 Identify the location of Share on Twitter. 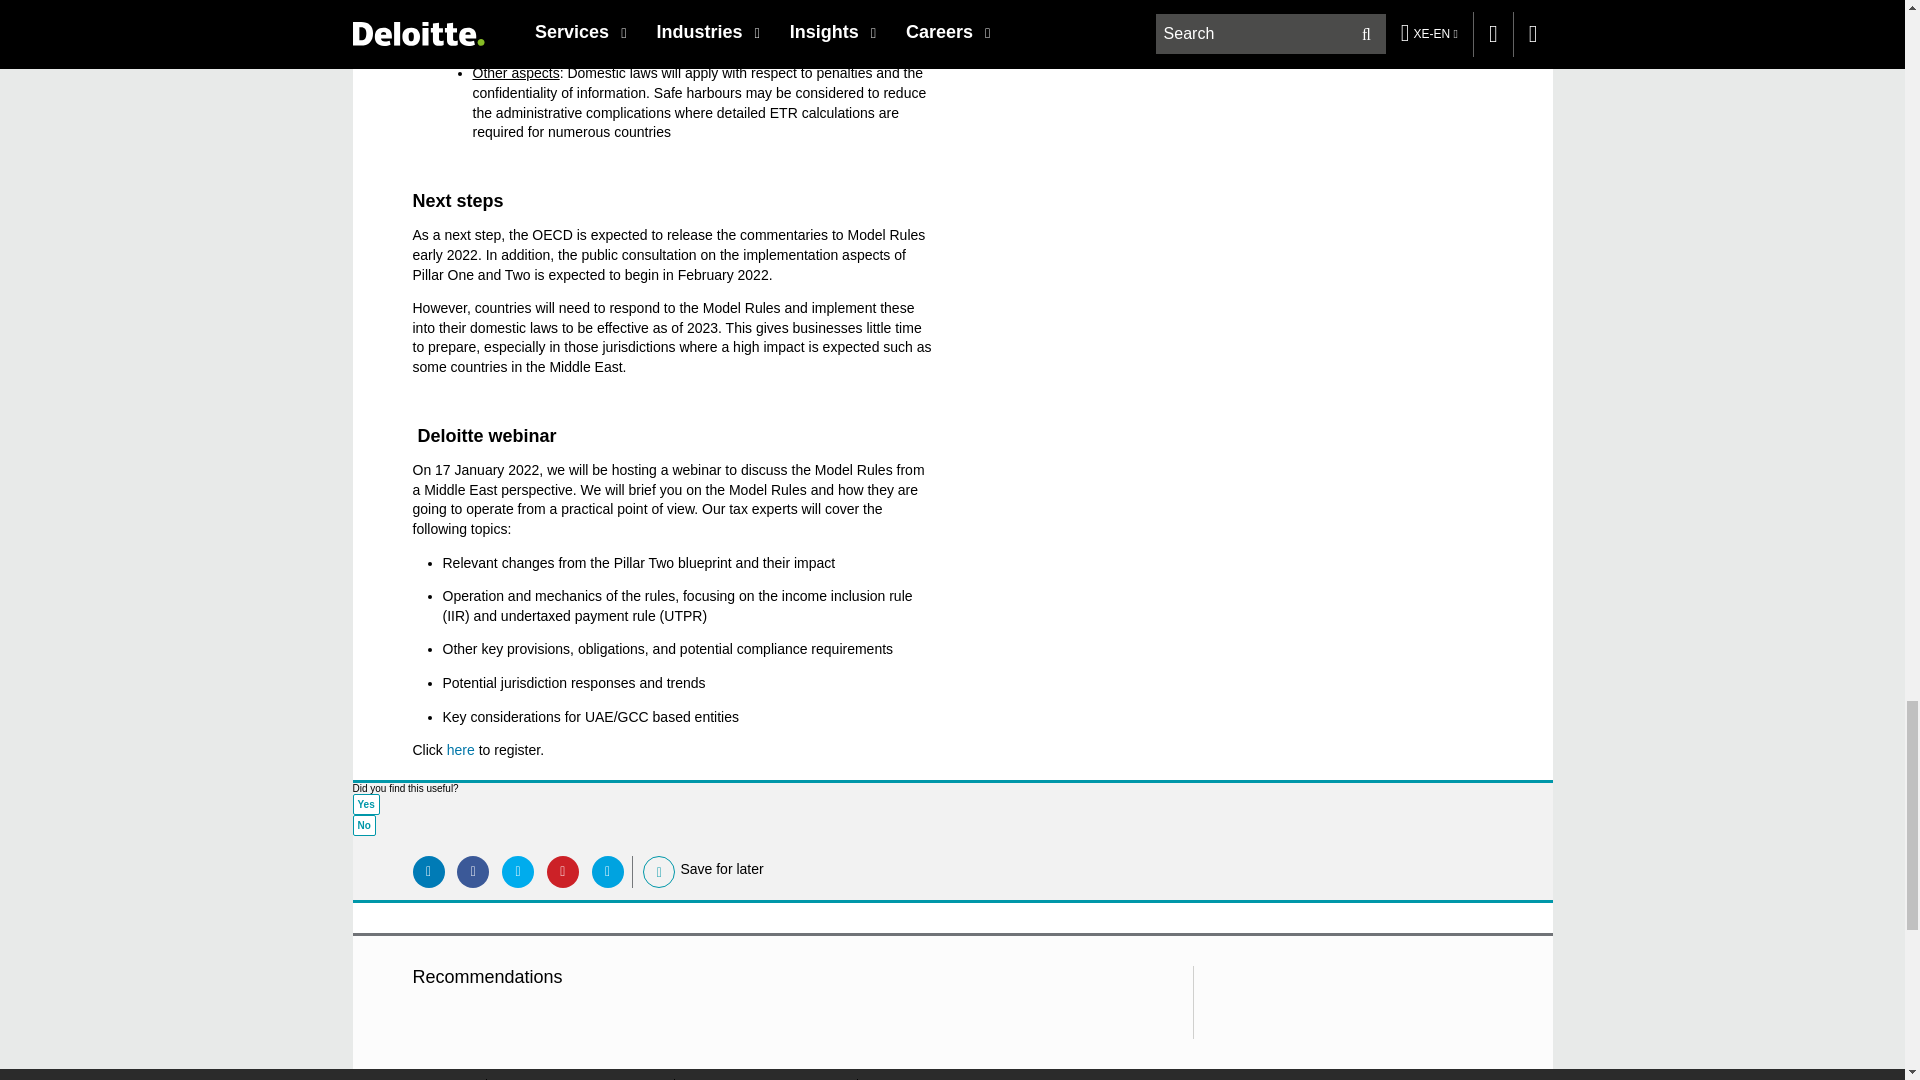
(517, 872).